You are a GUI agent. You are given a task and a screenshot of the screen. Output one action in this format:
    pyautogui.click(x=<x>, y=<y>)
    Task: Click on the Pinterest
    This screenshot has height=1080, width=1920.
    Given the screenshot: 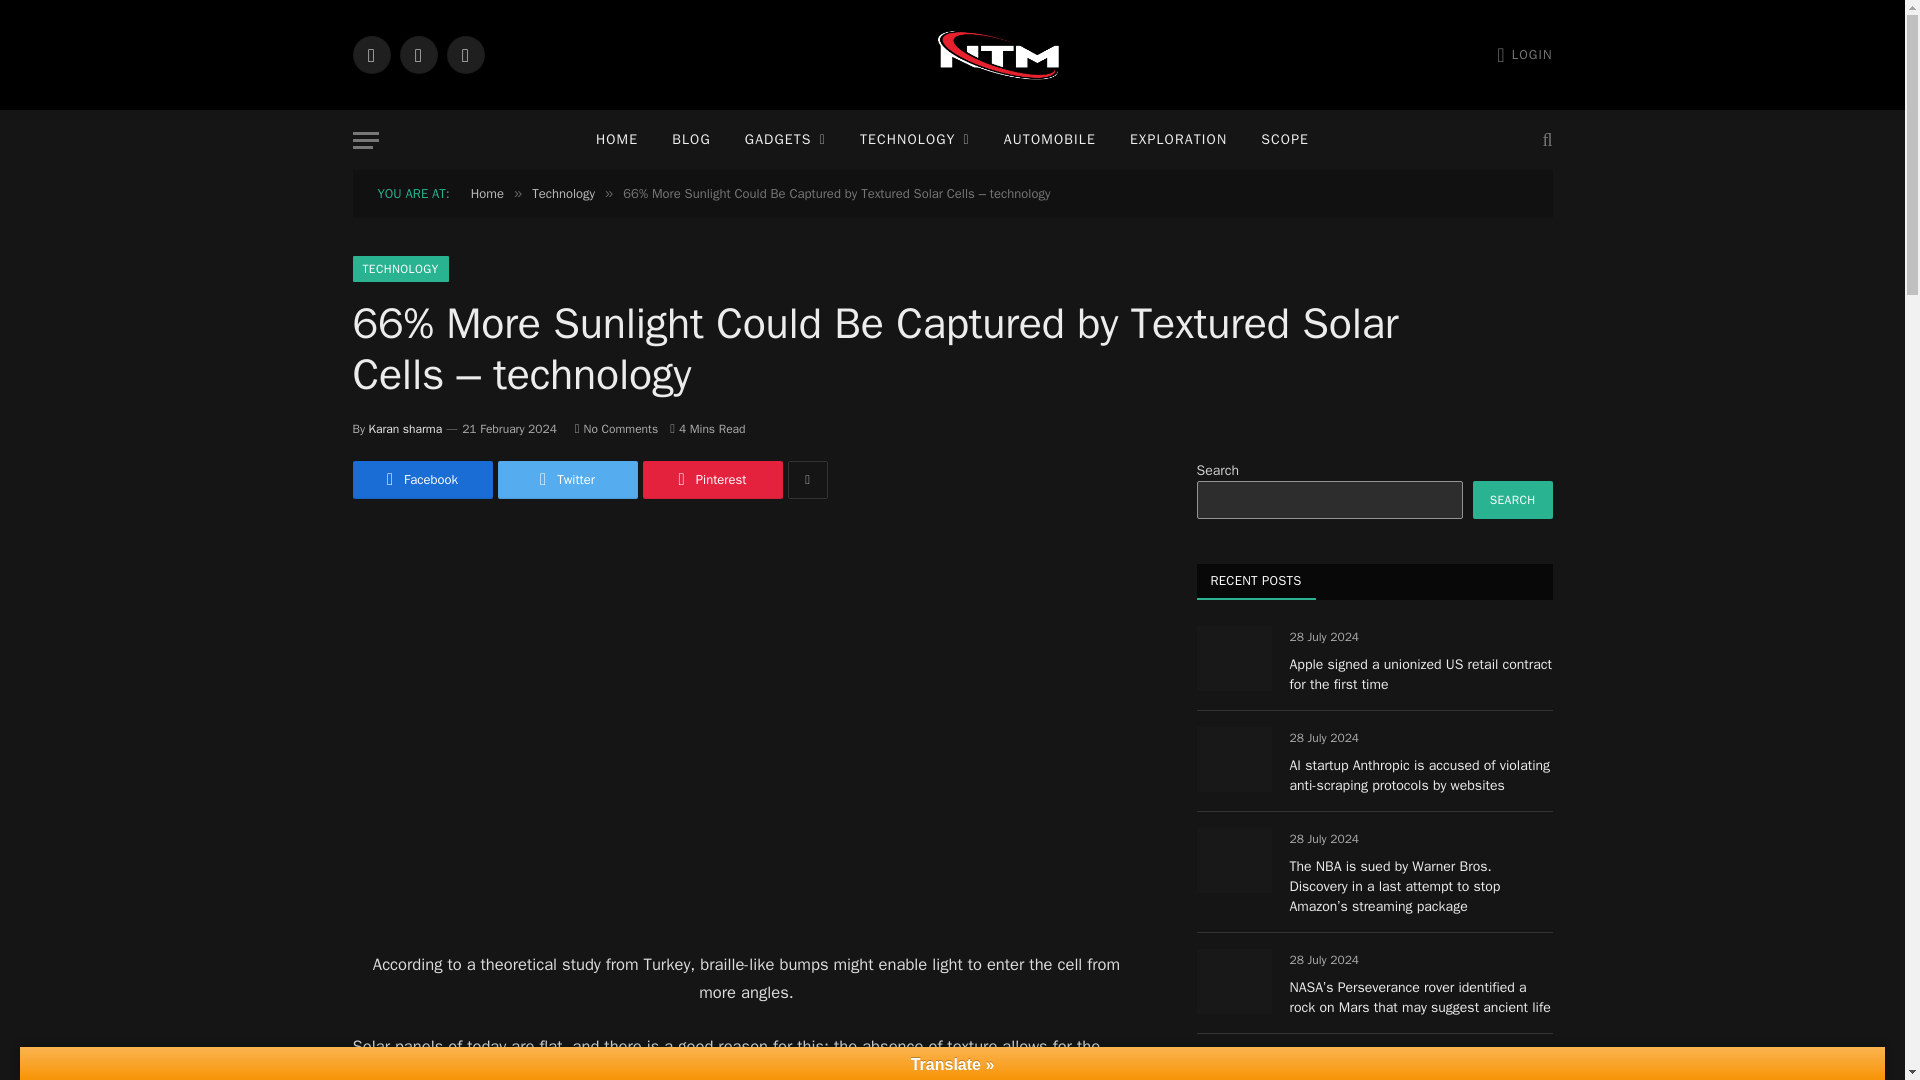 What is the action you would take?
    pyautogui.click(x=711, y=480)
    